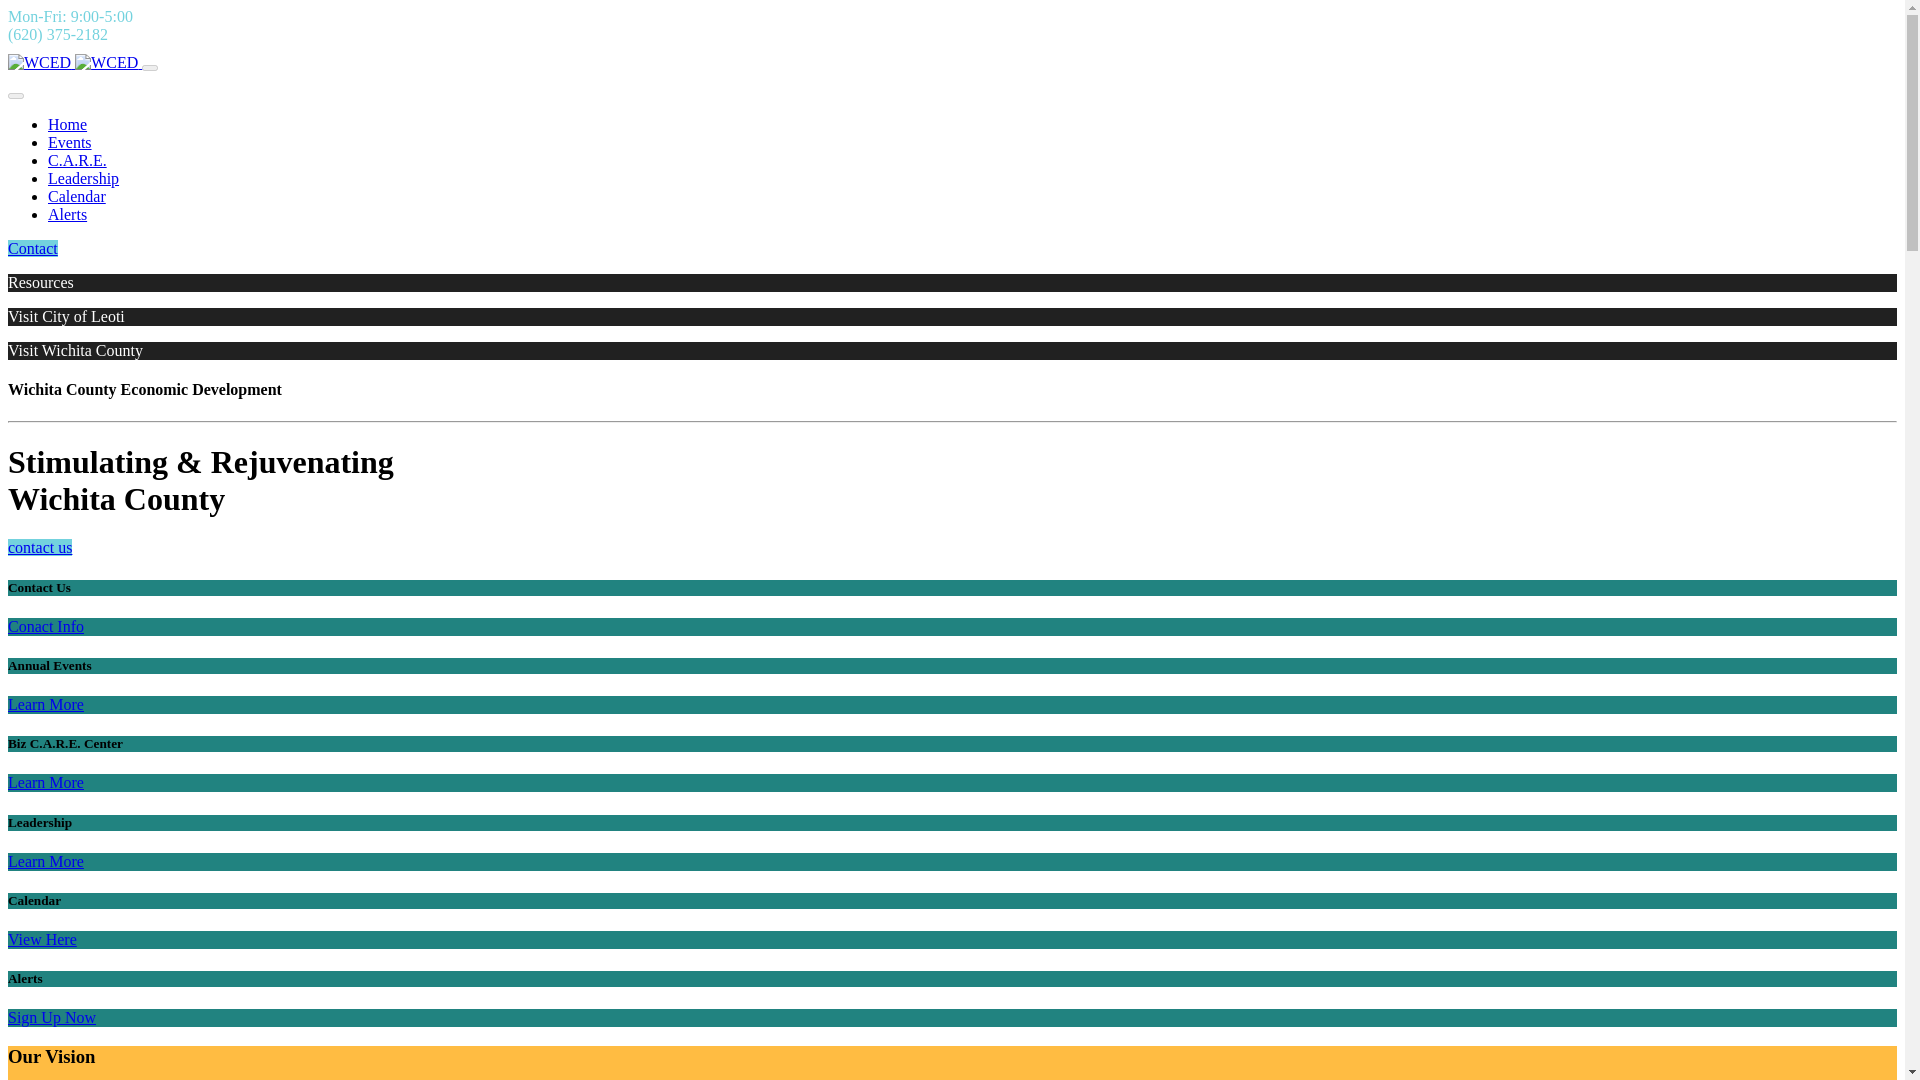 This screenshot has height=1080, width=1920. What do you see at coordinates (46, 626) in the screenshot?
I see `Conact Info` at bounding box center [46, 626].